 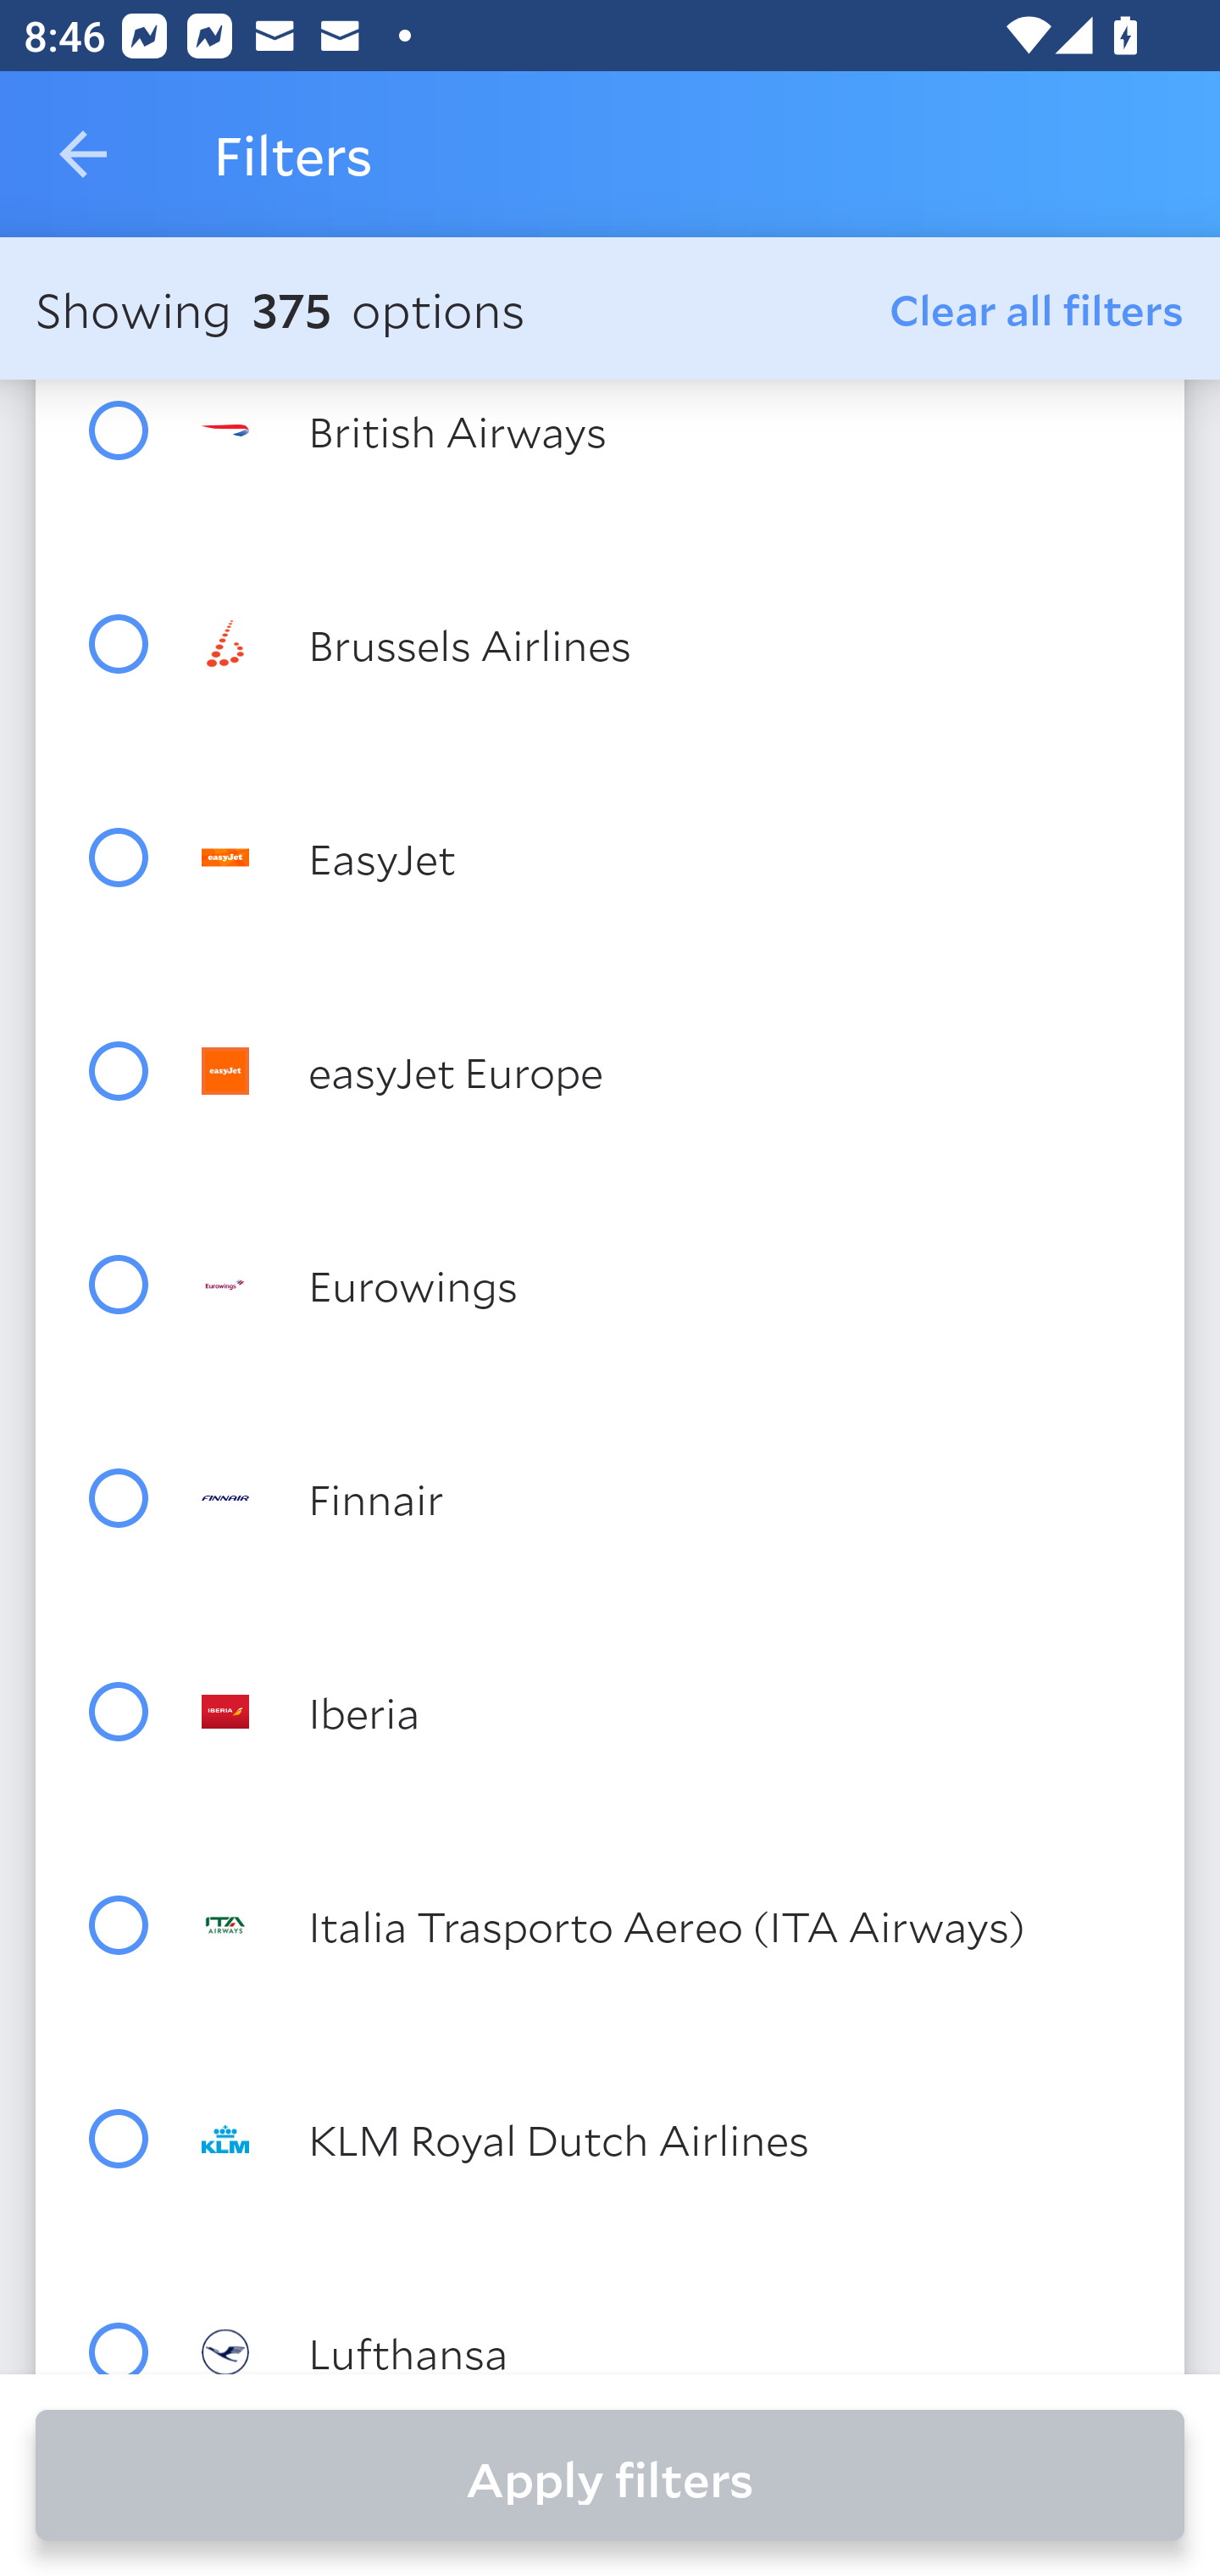 I want to click on Eurowings, so click(x=669, y=1285).